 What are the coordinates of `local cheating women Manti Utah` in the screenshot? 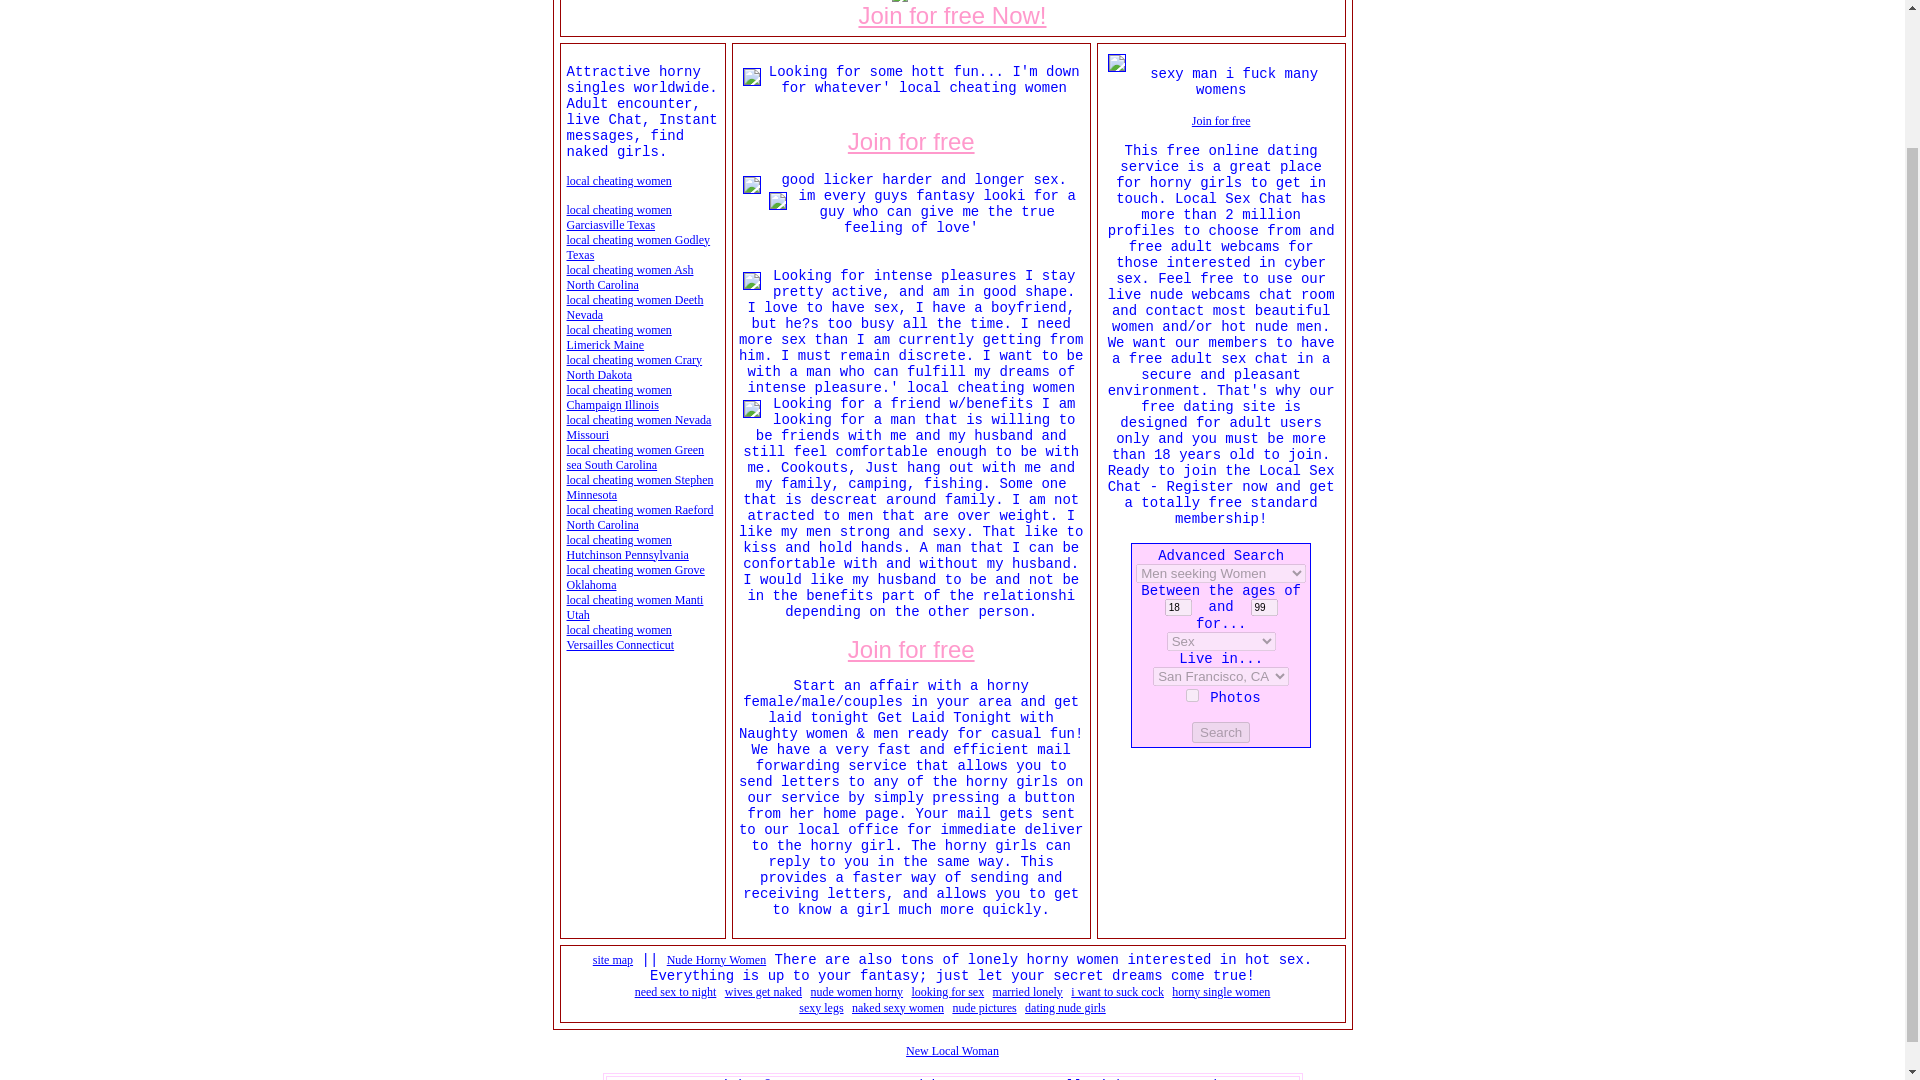 It's located at (634, 607).